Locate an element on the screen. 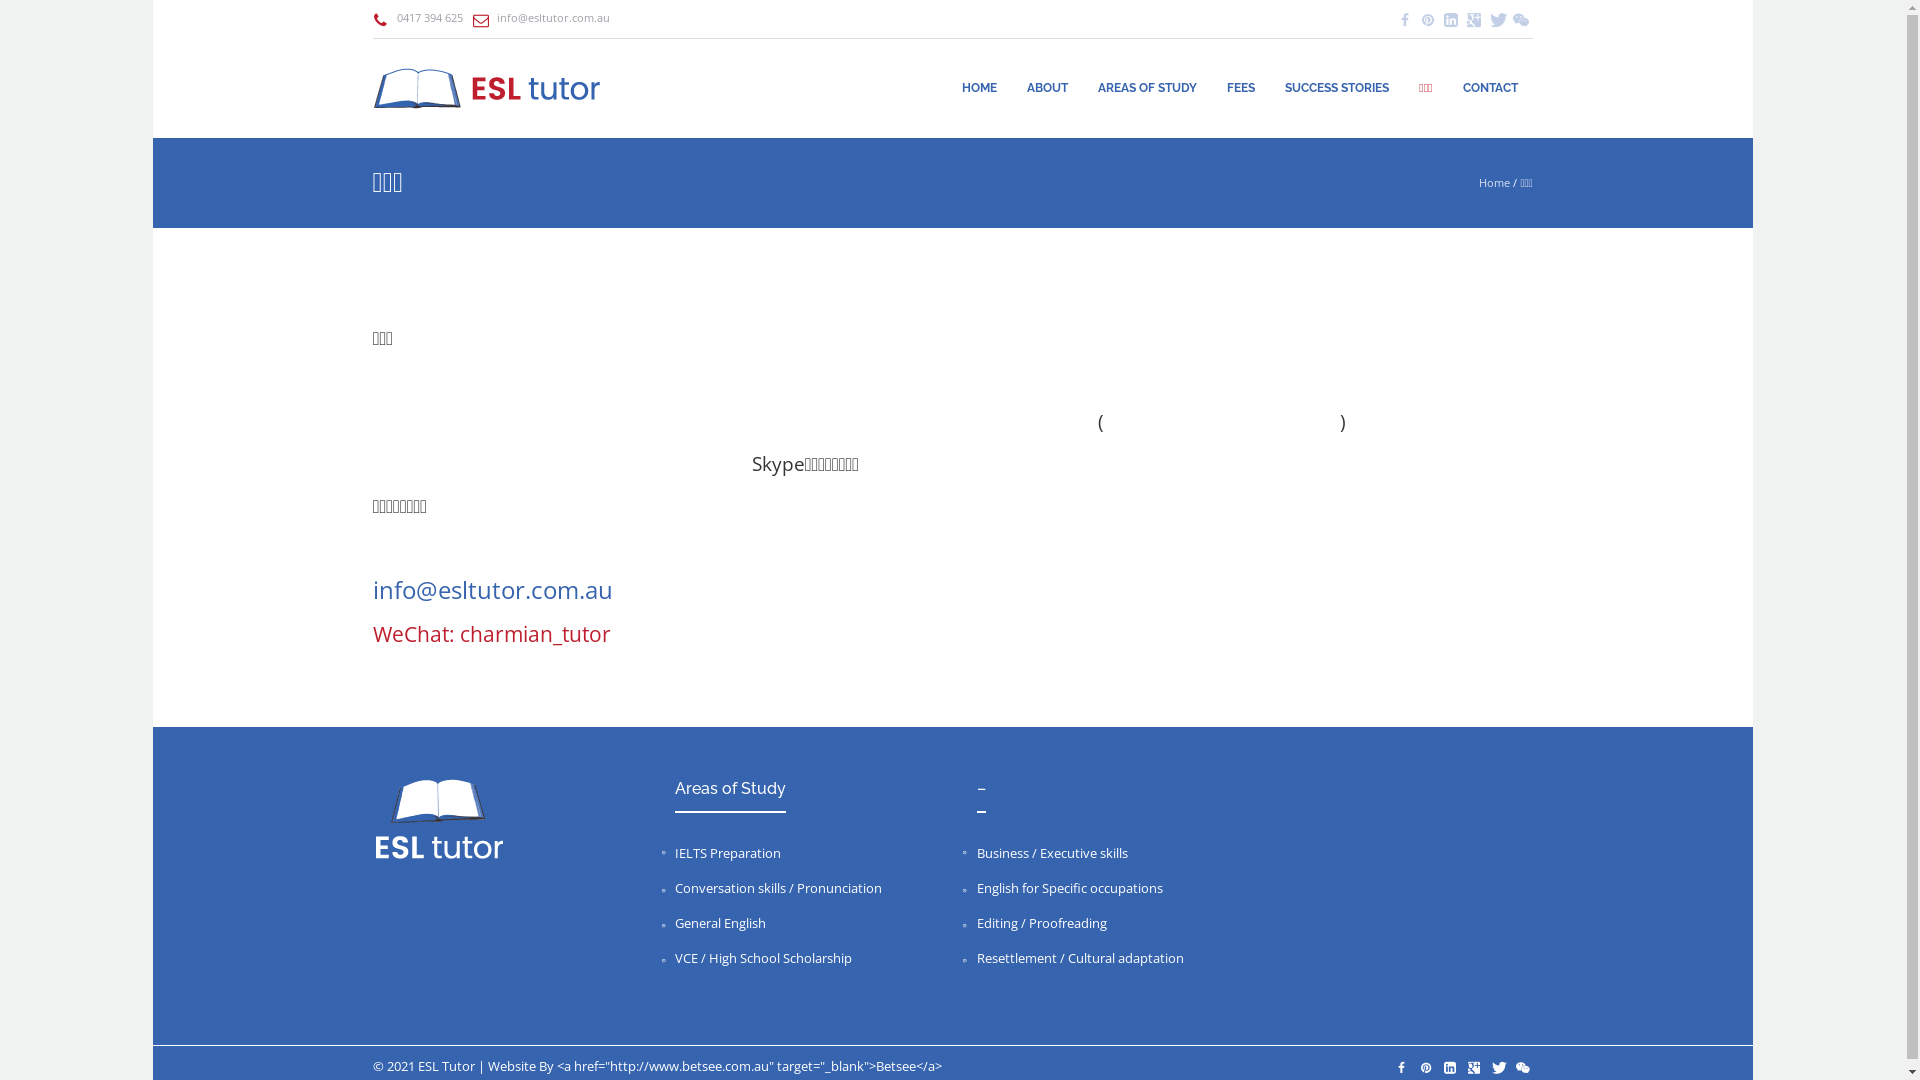 This screenshot has width=1920, height=1080. Home is located at coordinates (1494, 182).